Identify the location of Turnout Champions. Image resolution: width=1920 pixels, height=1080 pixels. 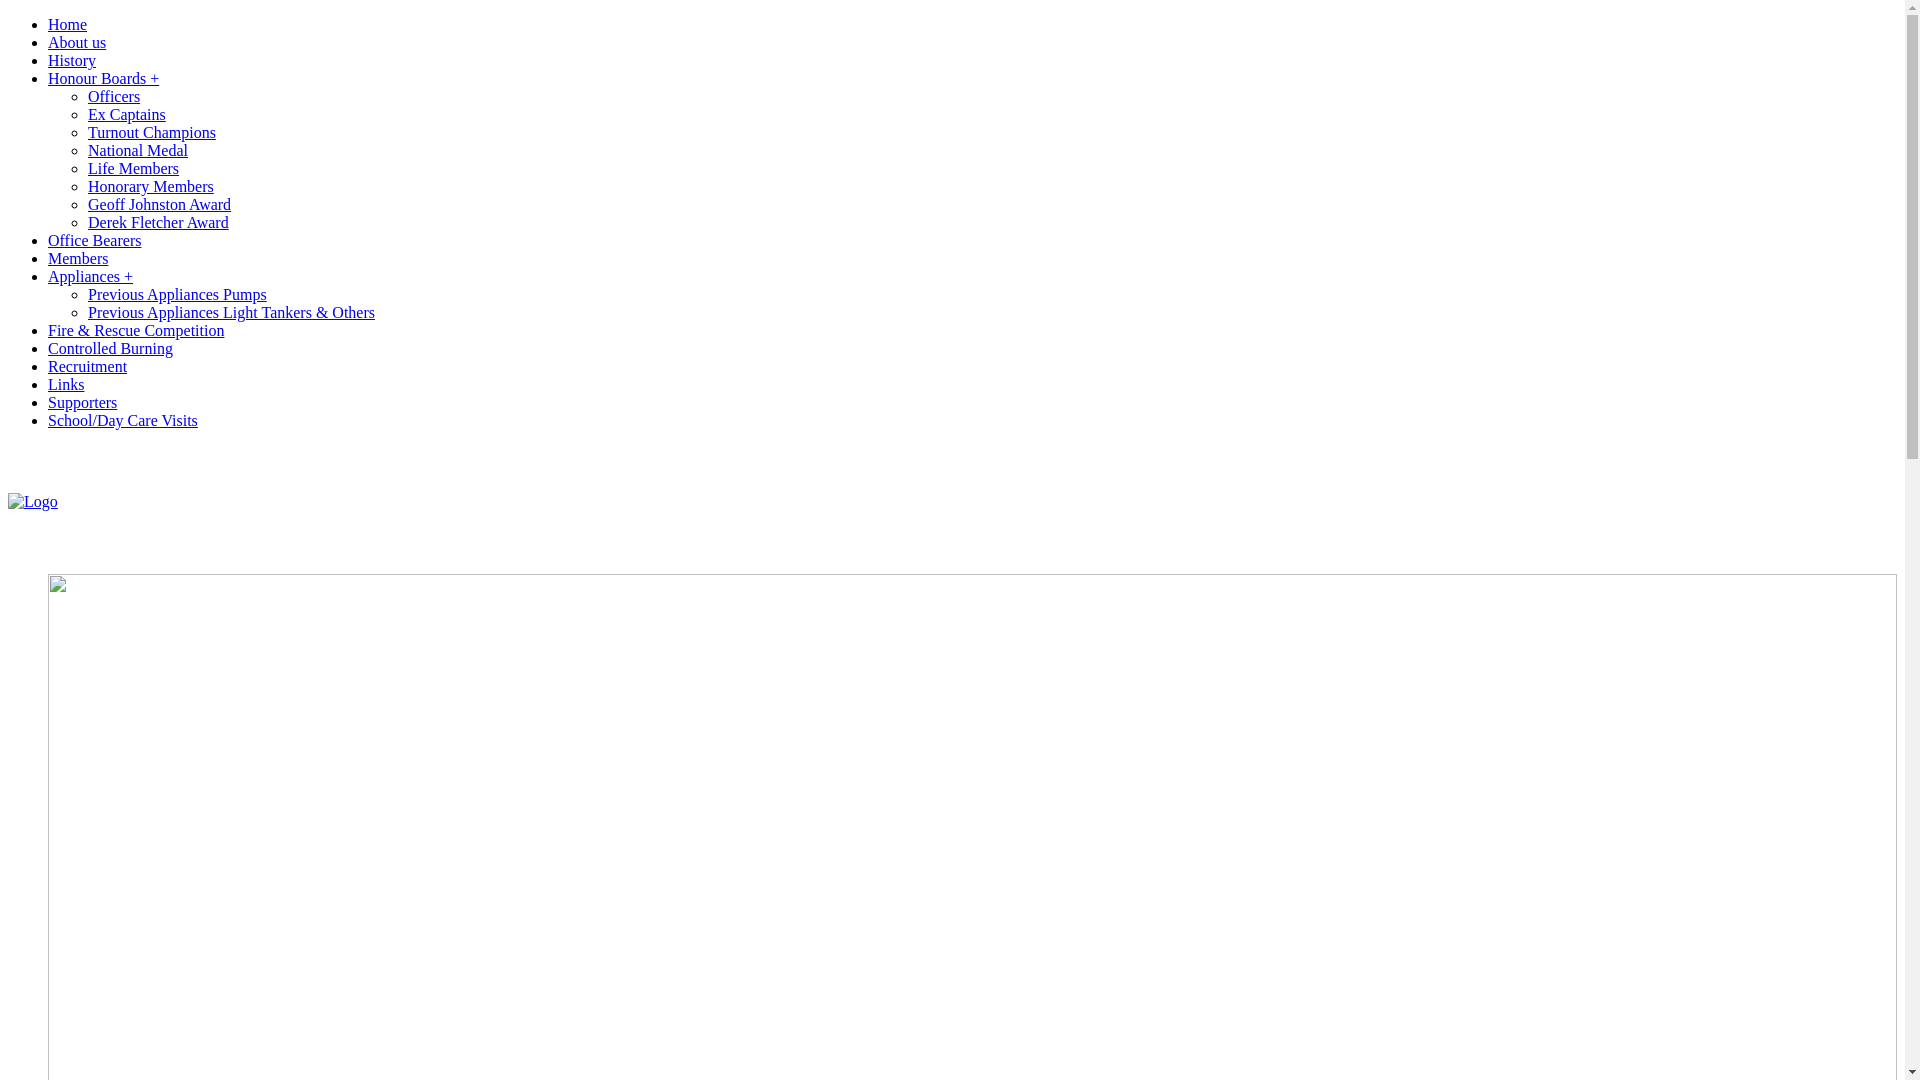
(152, 132).